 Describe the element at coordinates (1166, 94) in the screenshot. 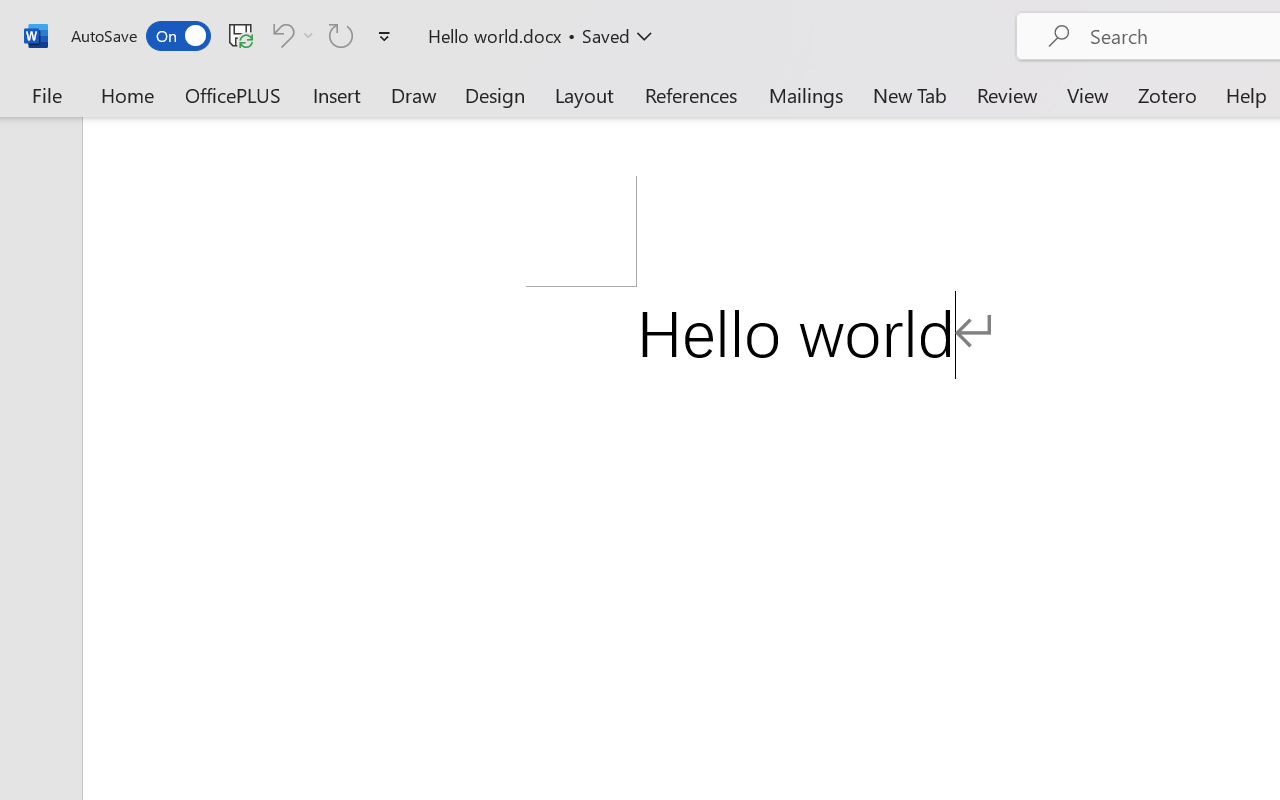

I see `Zotero` at that location.